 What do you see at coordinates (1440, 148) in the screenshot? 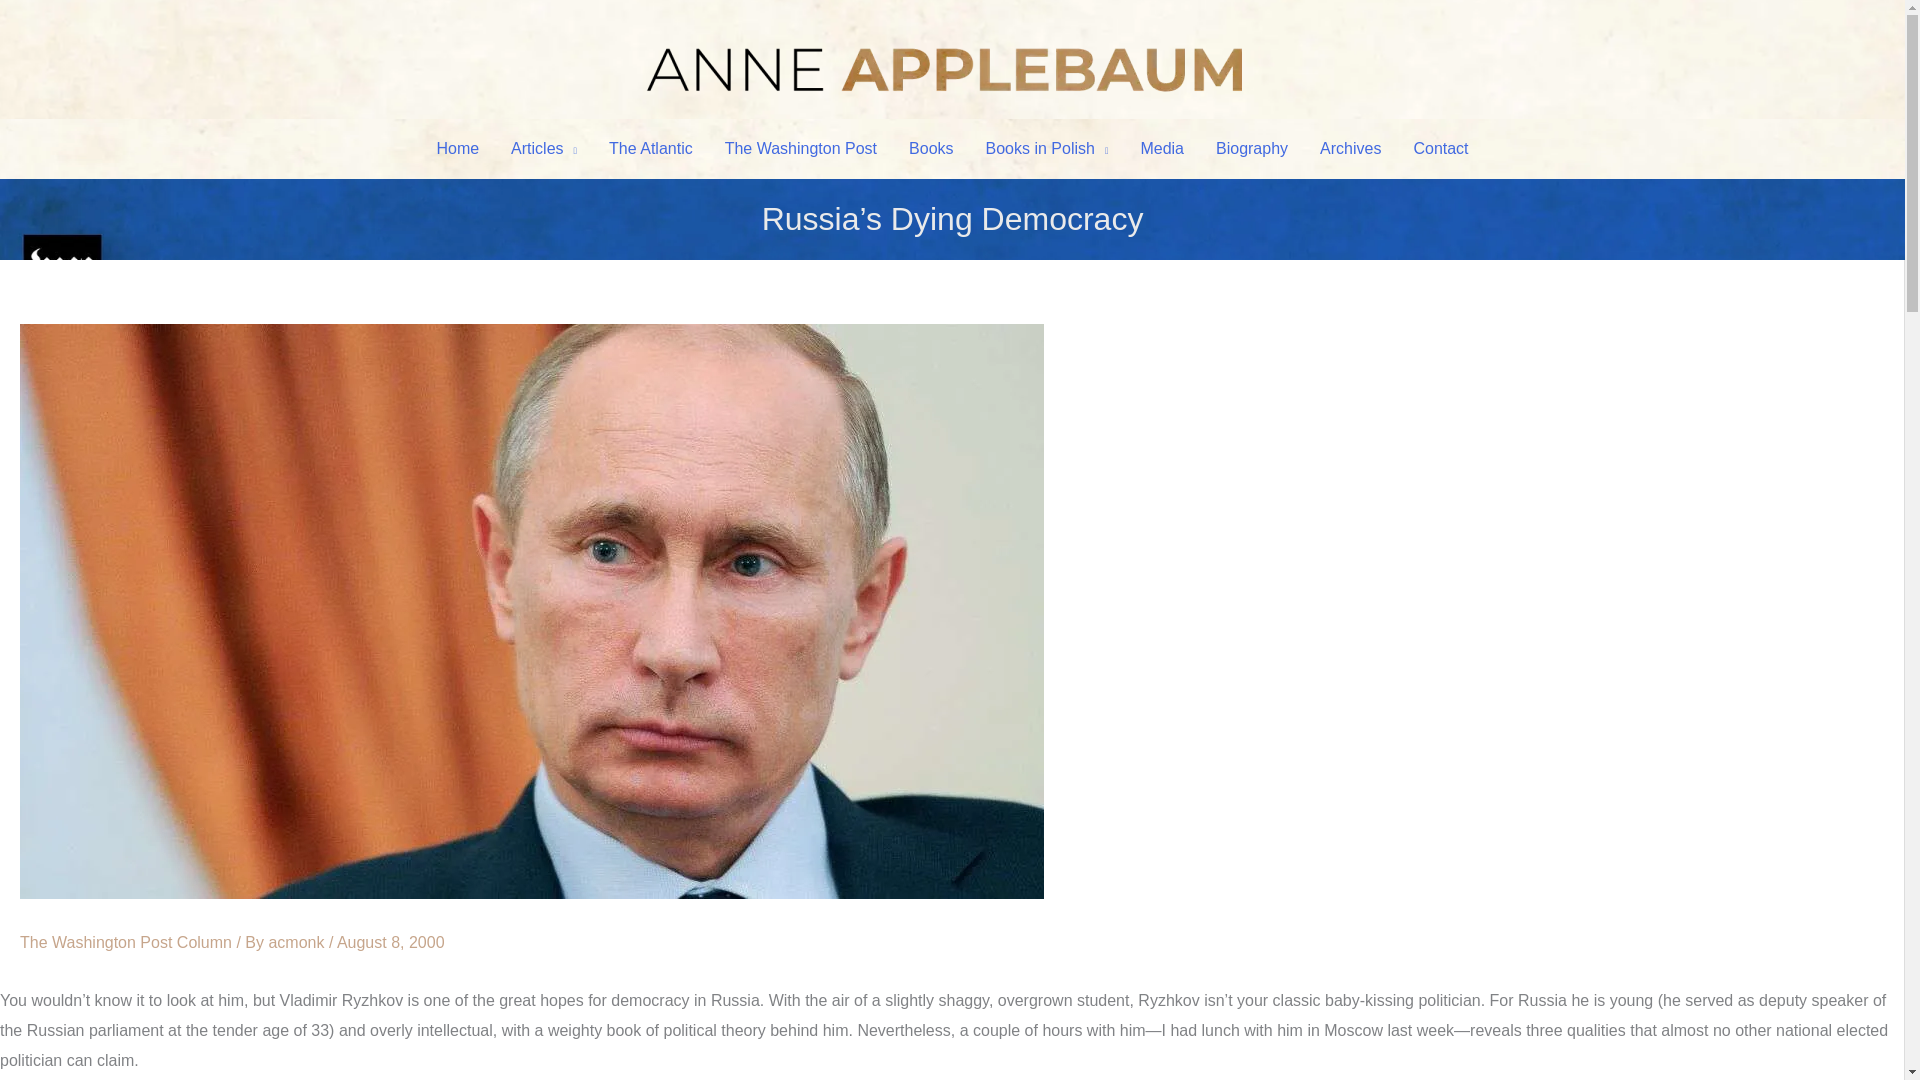
I see `Contact` at bounding box center [1440, 148].